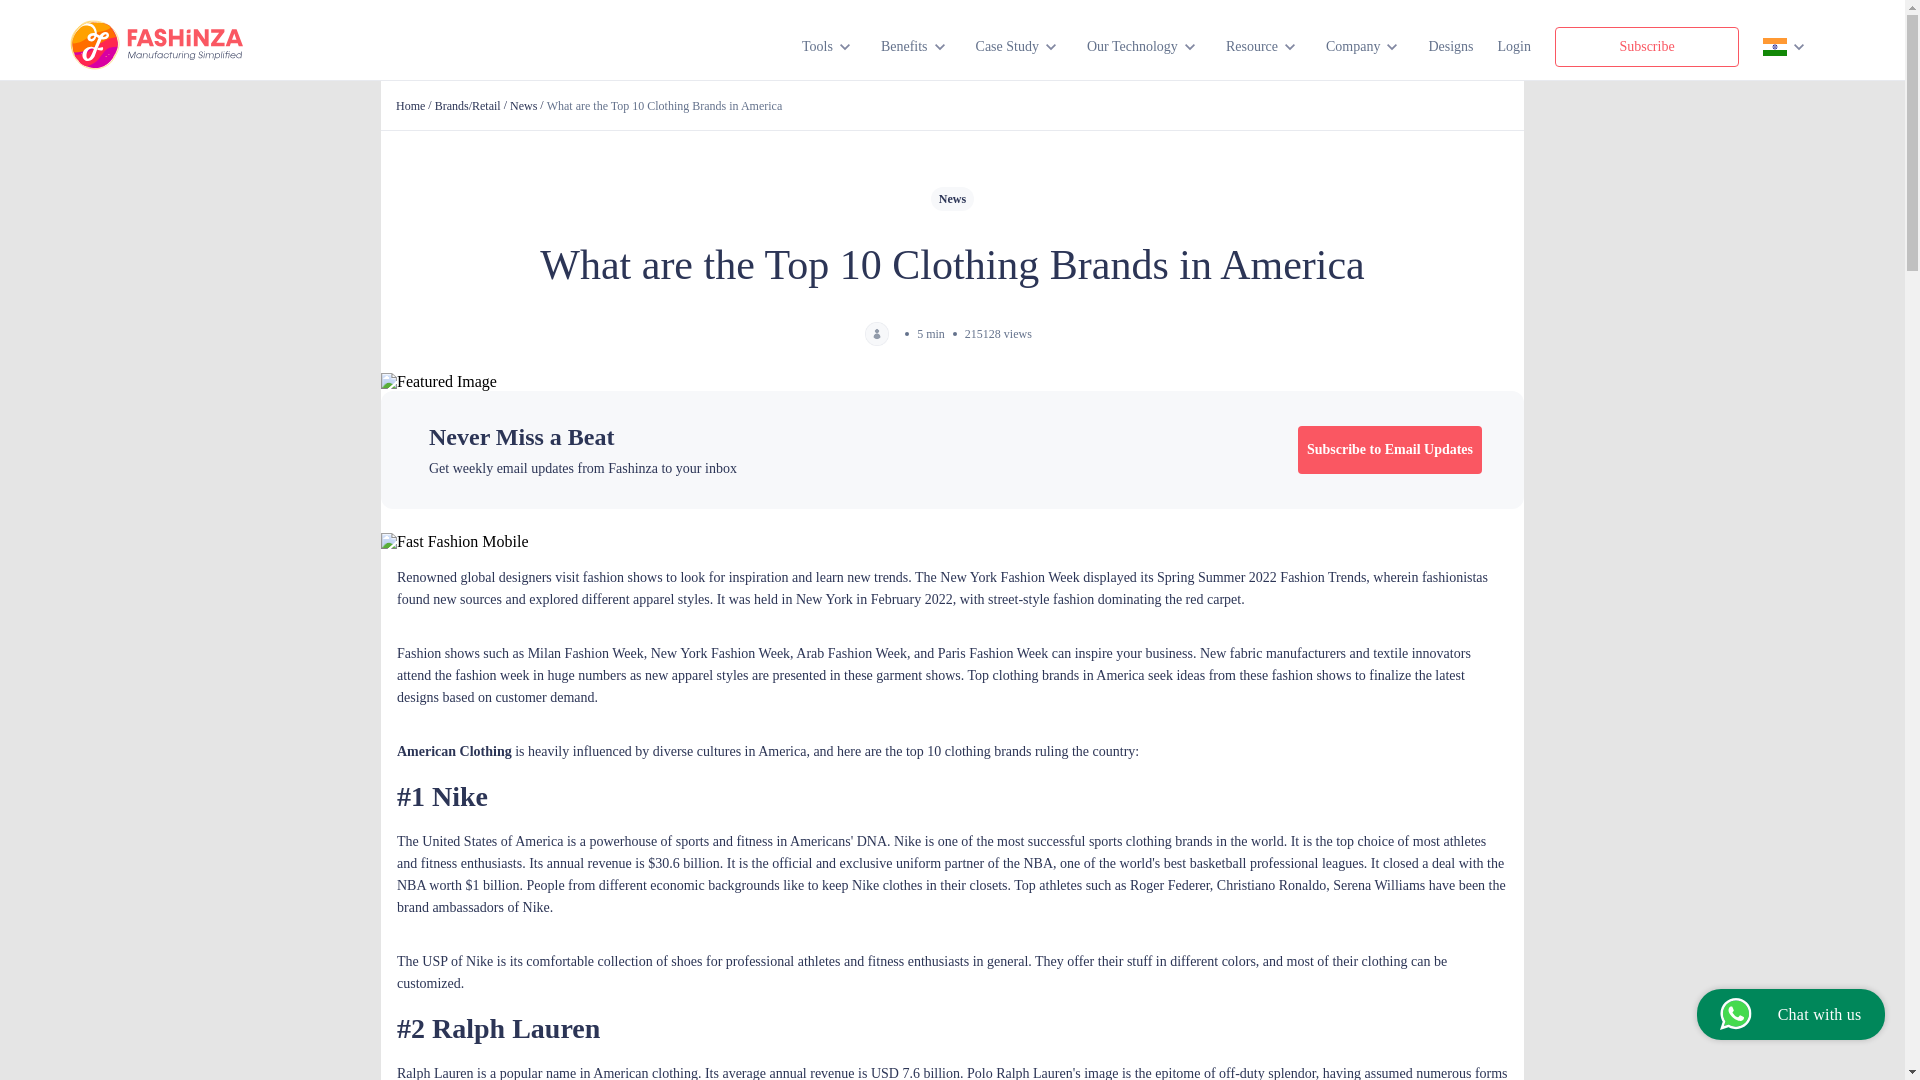  I want to click on Subscribe, so click(1647, 46).